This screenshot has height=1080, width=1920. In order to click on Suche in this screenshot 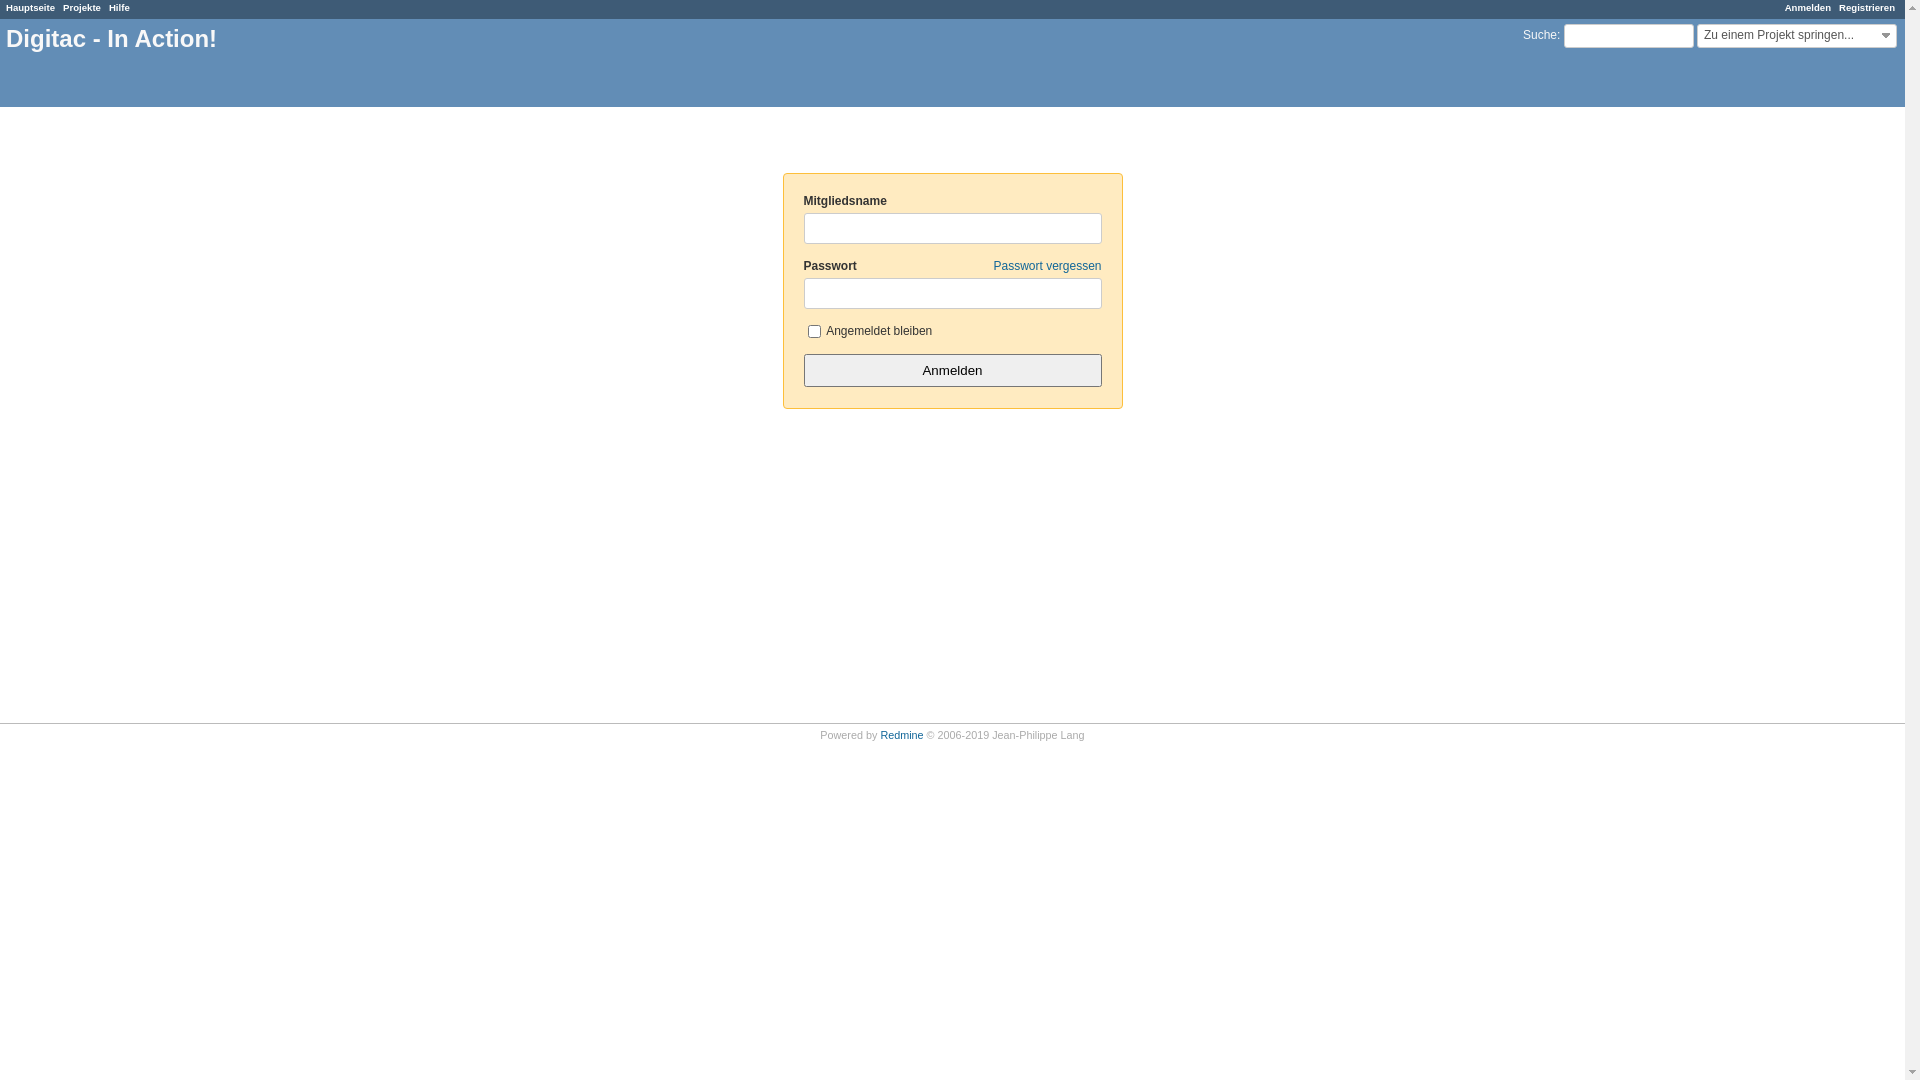, I will do `click(1540, 35)`.